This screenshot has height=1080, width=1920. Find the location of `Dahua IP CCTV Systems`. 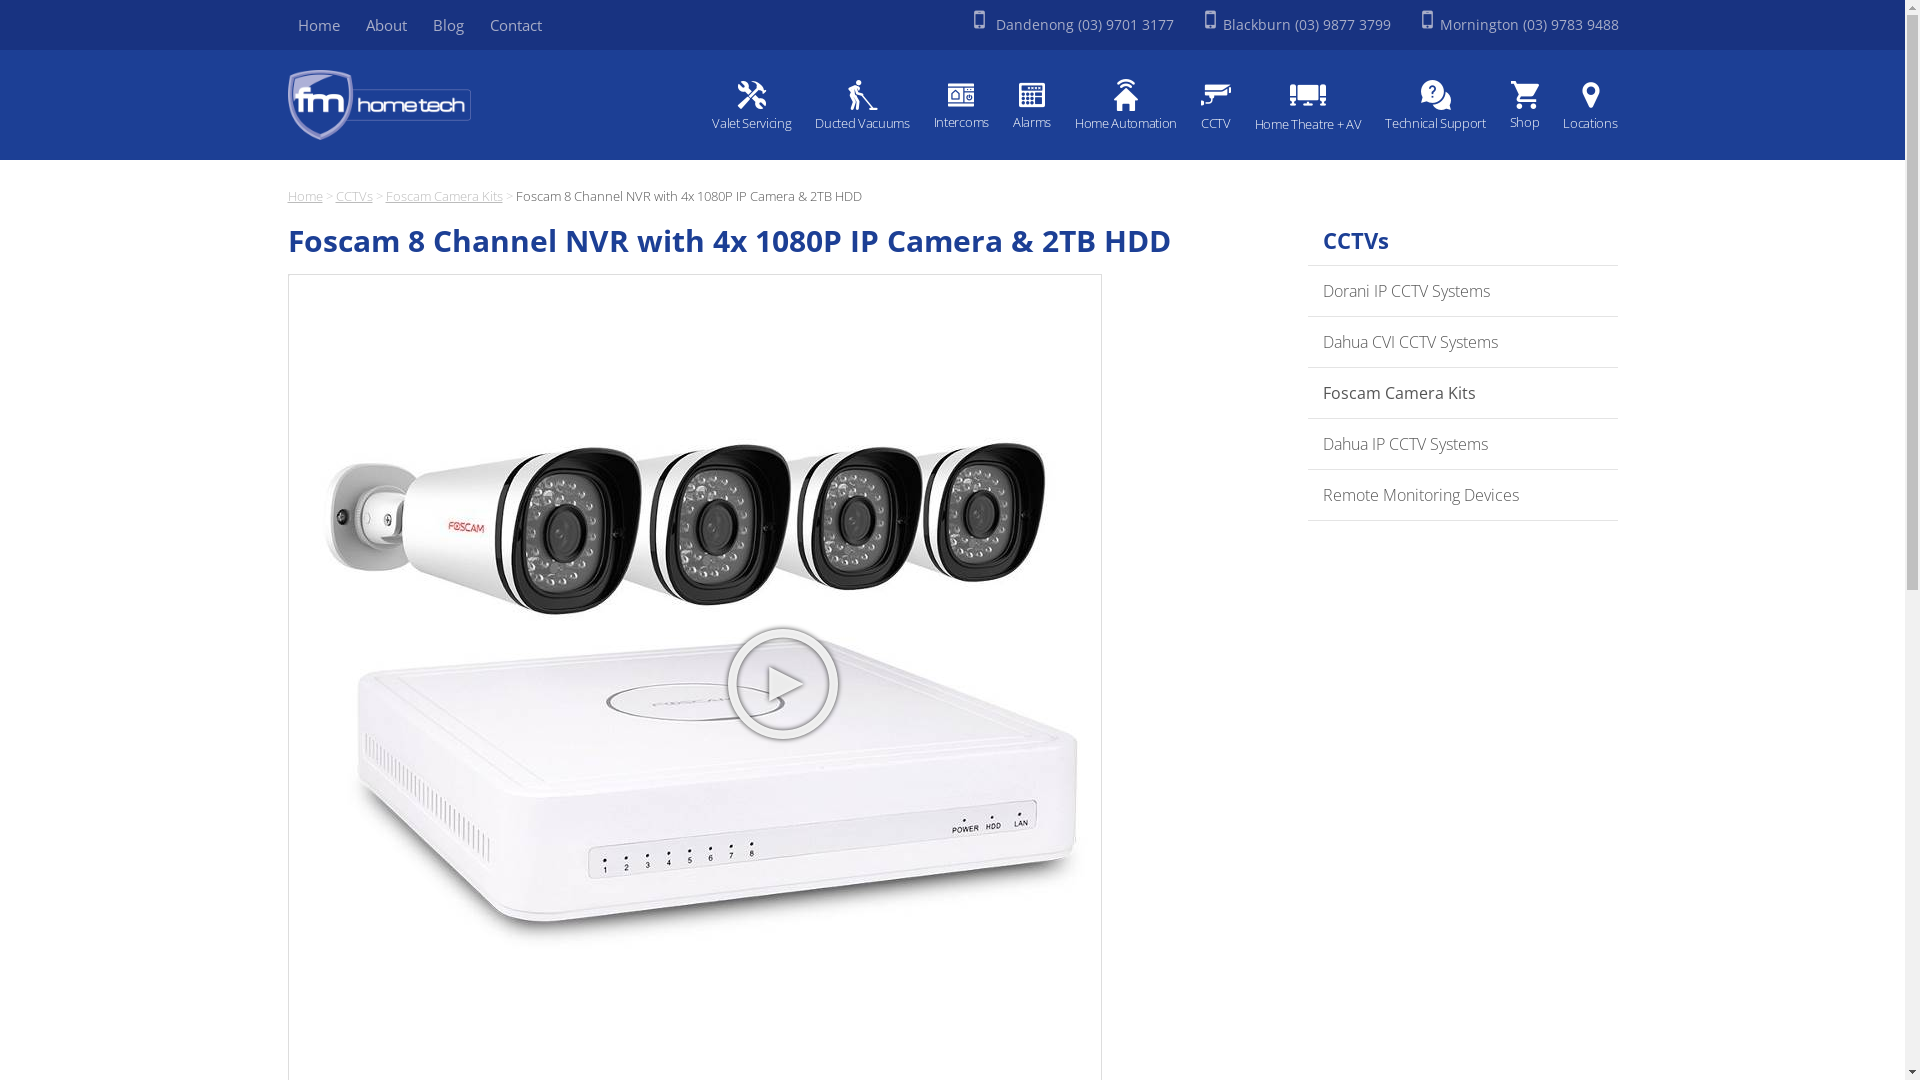

Dahua IP CCTV Systems is located at coordinates (1463, 444).